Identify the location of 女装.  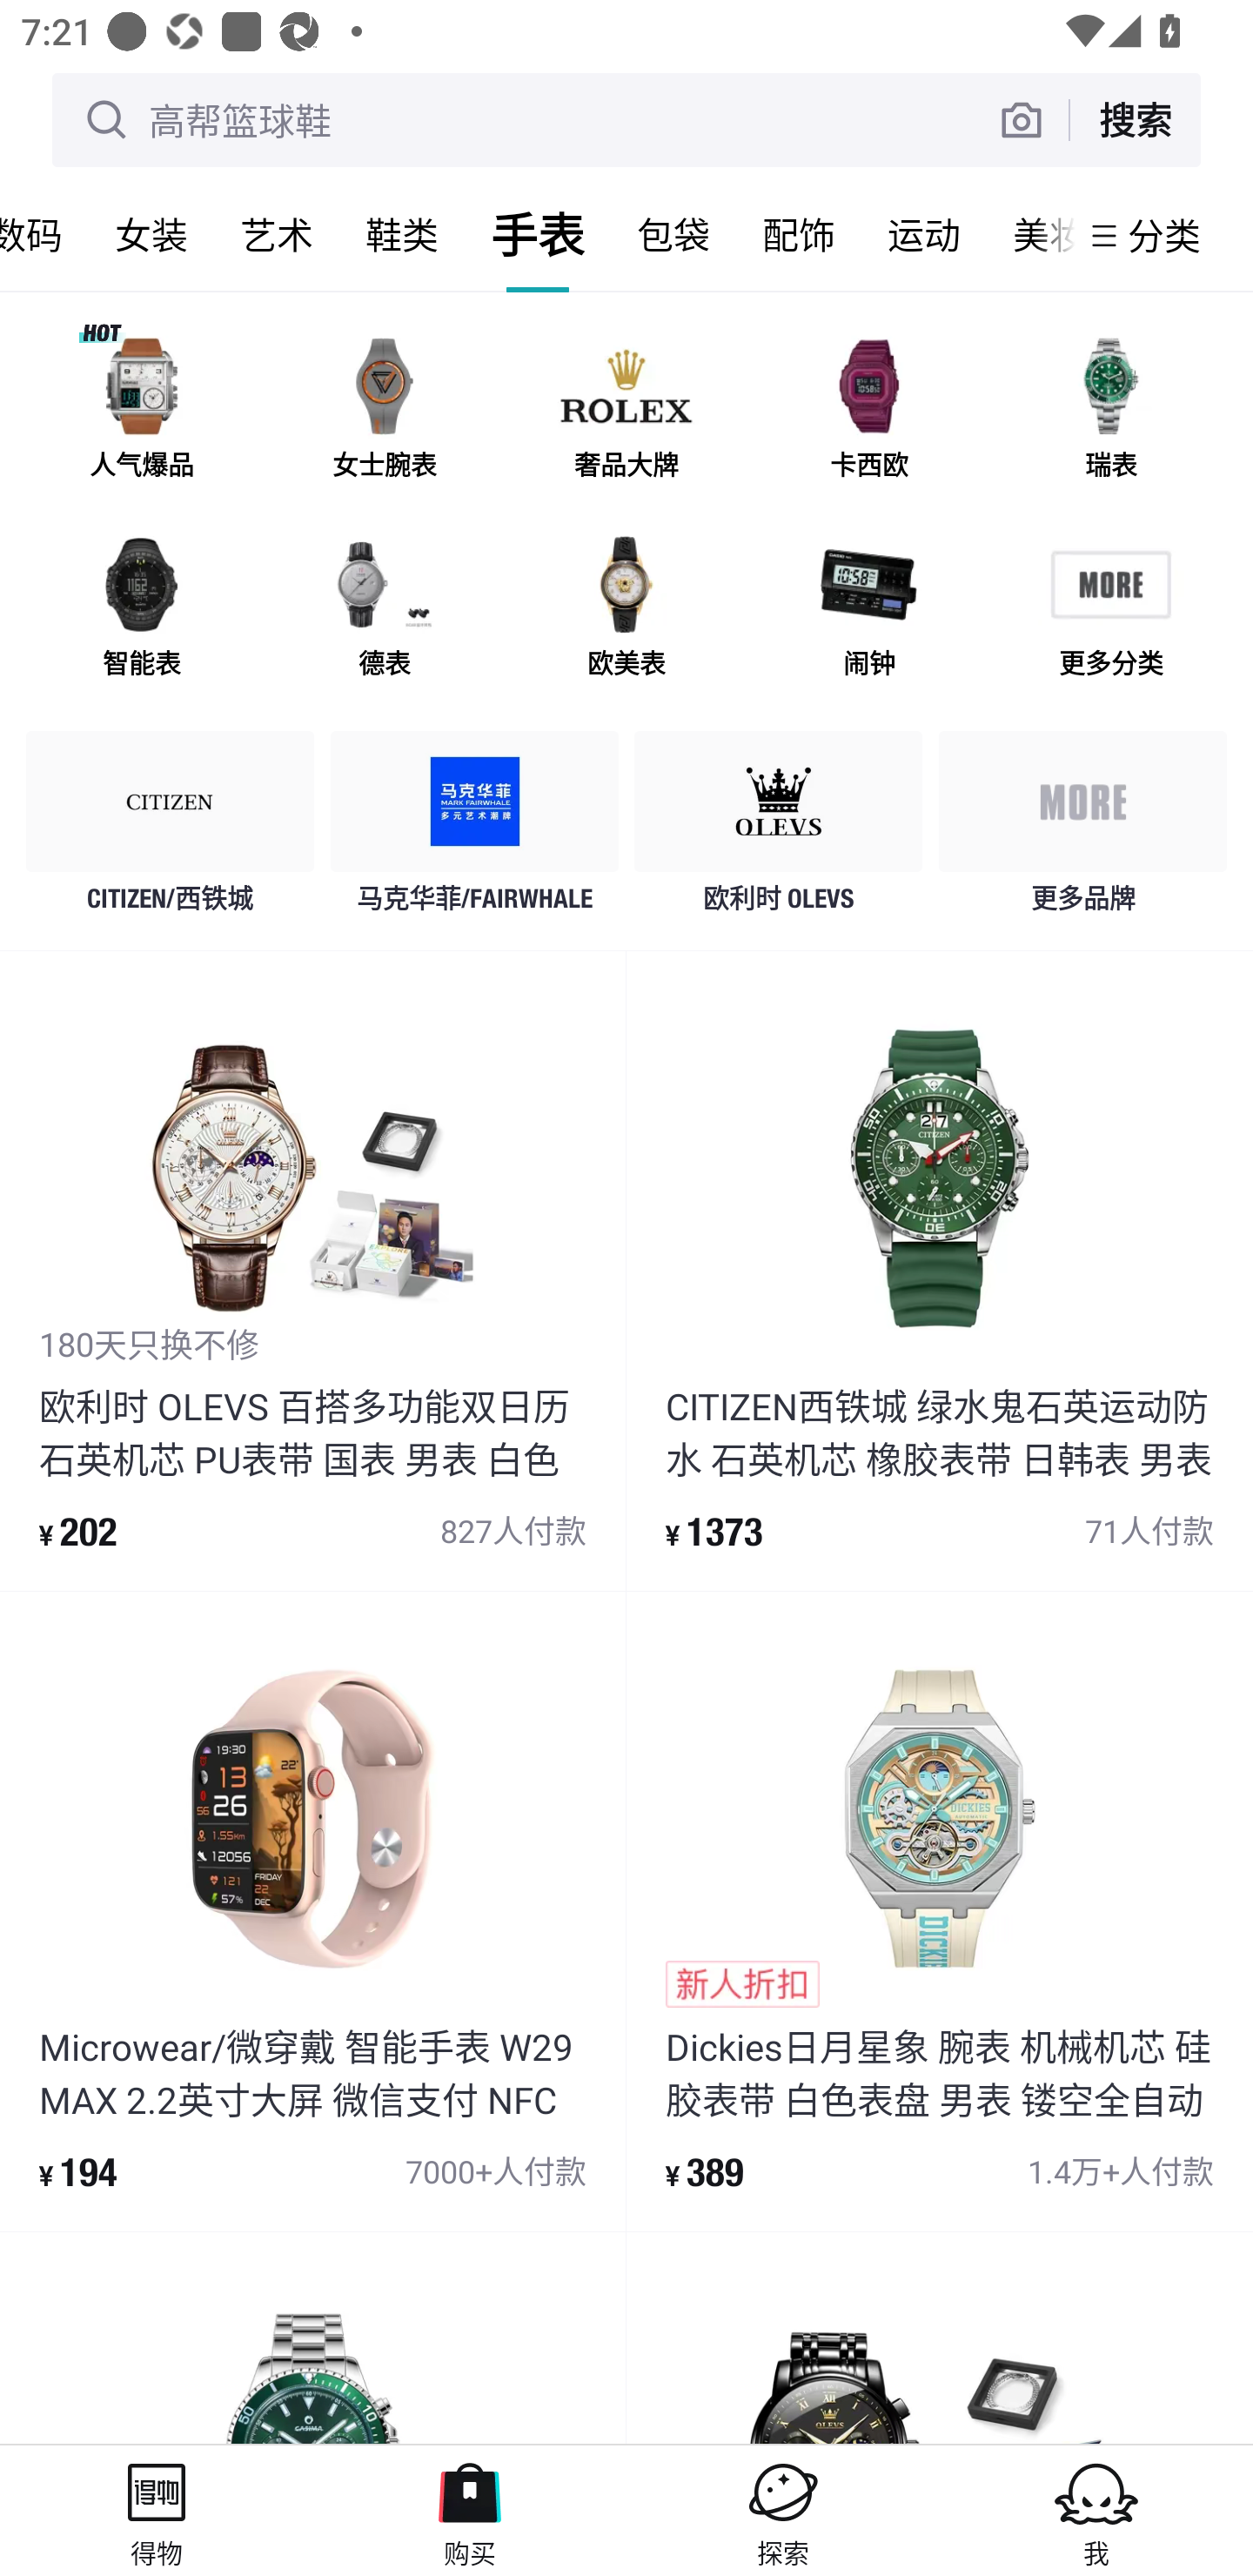
(151, 235).